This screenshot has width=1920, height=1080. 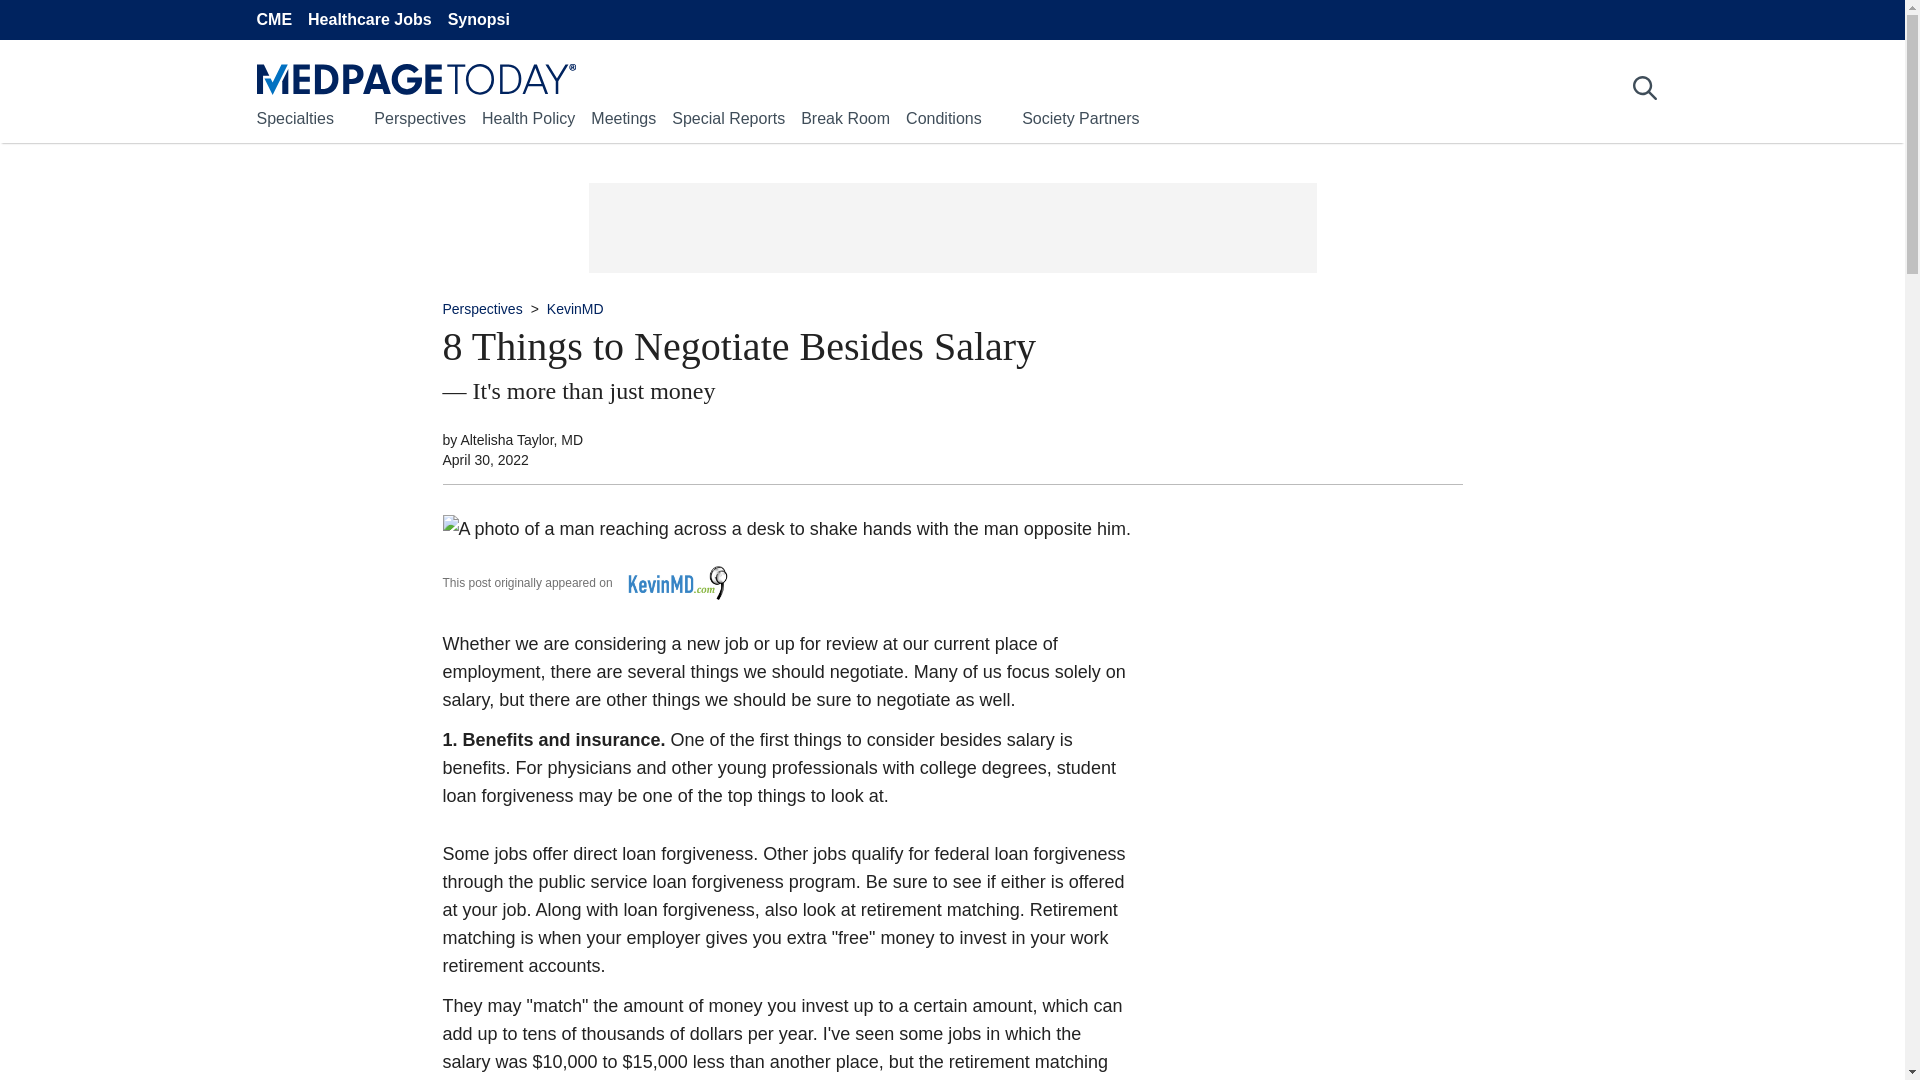 What do you see at coordinates (670, 582) in the screenshot?
I see `Opens in a new tab or window` at bounding box center [670, 582].